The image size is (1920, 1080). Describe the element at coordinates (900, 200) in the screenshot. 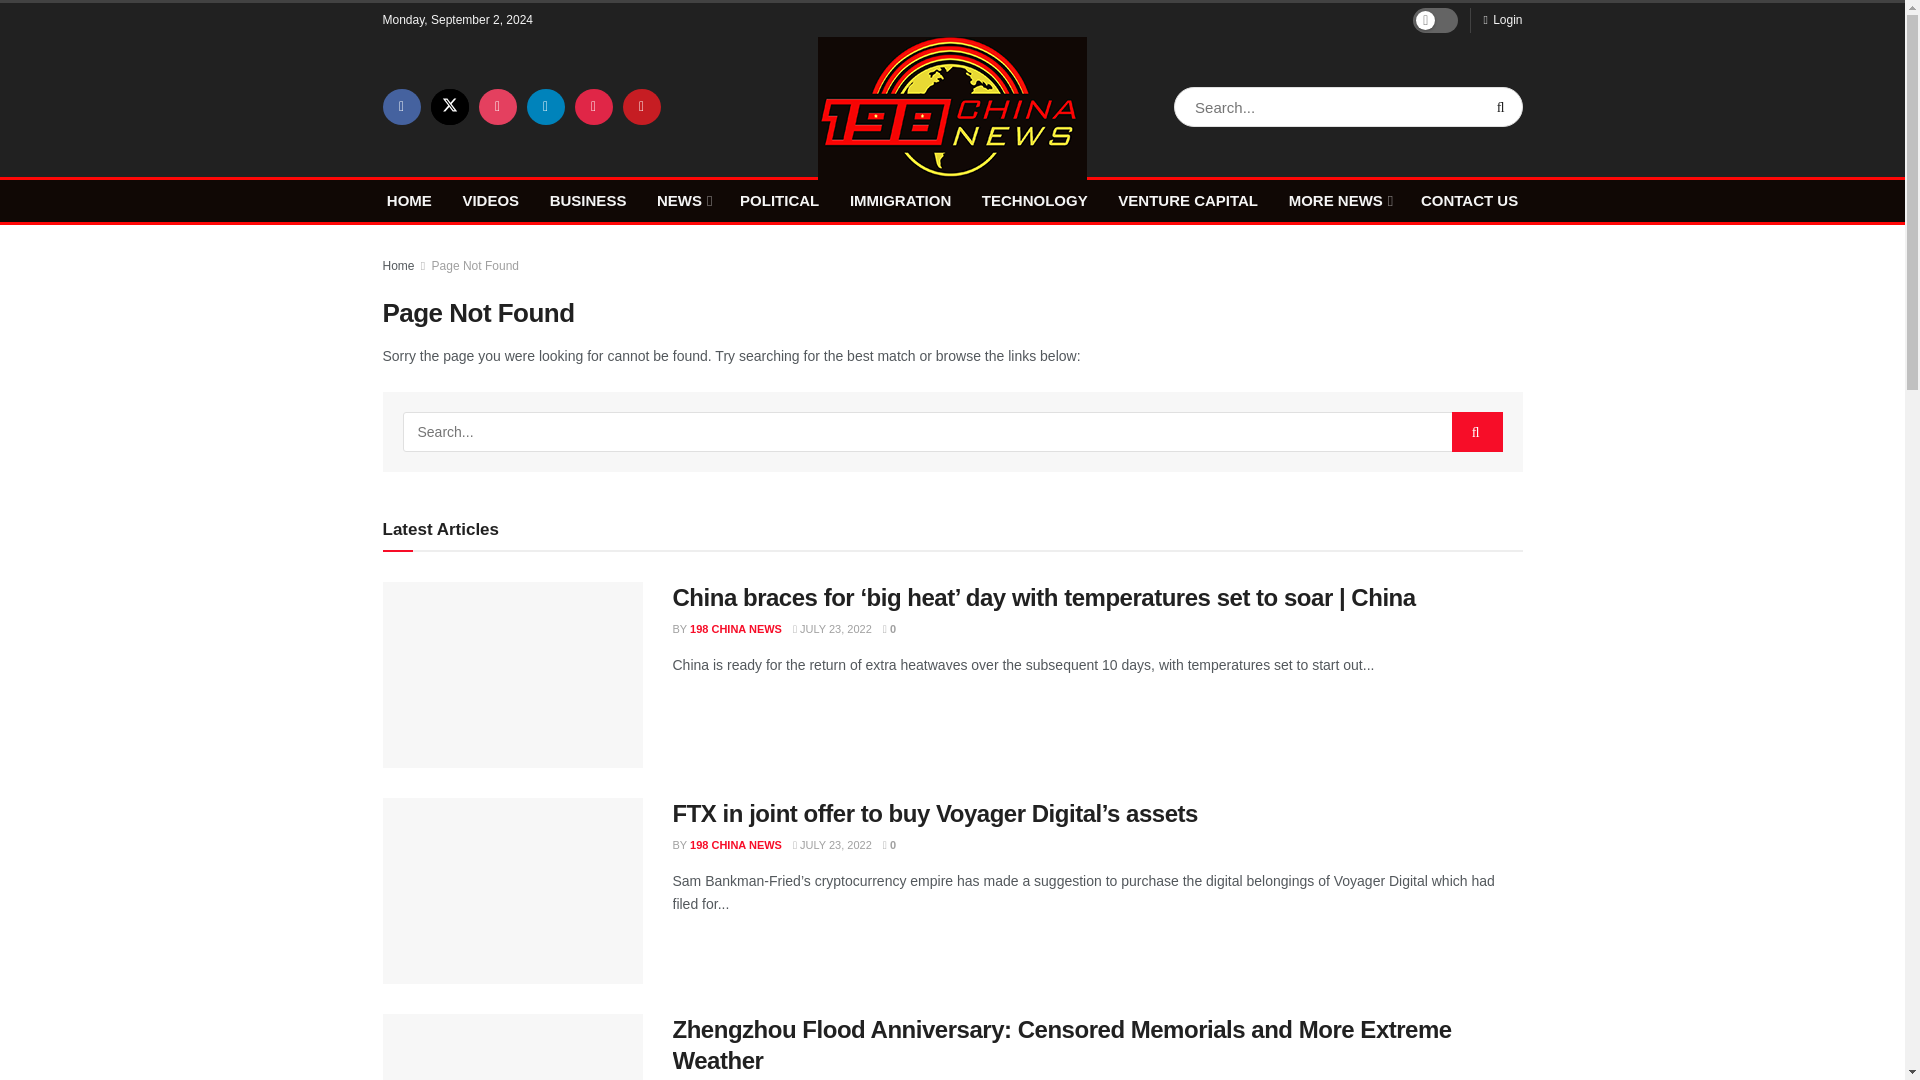

I see `IMMIGRATION` at that location.